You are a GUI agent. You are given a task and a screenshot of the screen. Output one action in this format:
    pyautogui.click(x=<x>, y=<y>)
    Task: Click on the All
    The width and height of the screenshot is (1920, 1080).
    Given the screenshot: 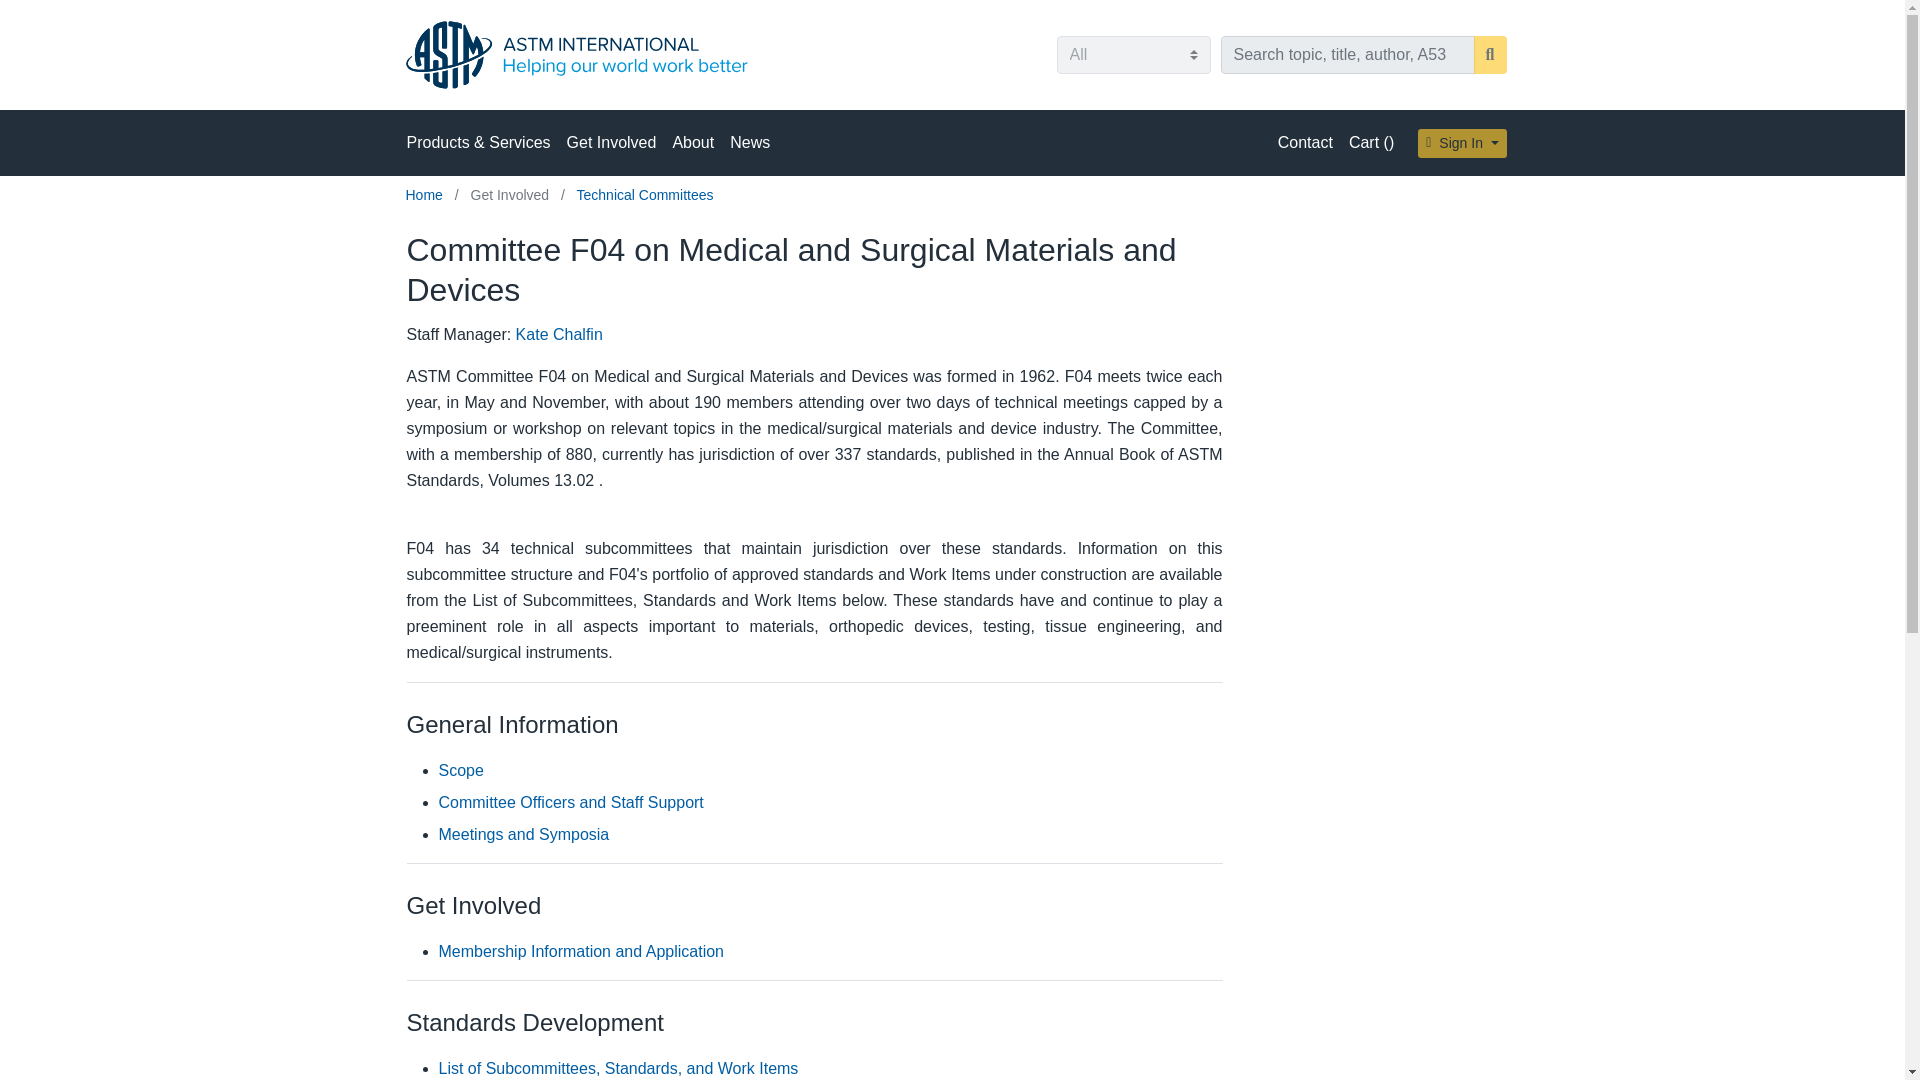 What is the action you would take?
    pyautogui.click(x=1132, y=54)
    